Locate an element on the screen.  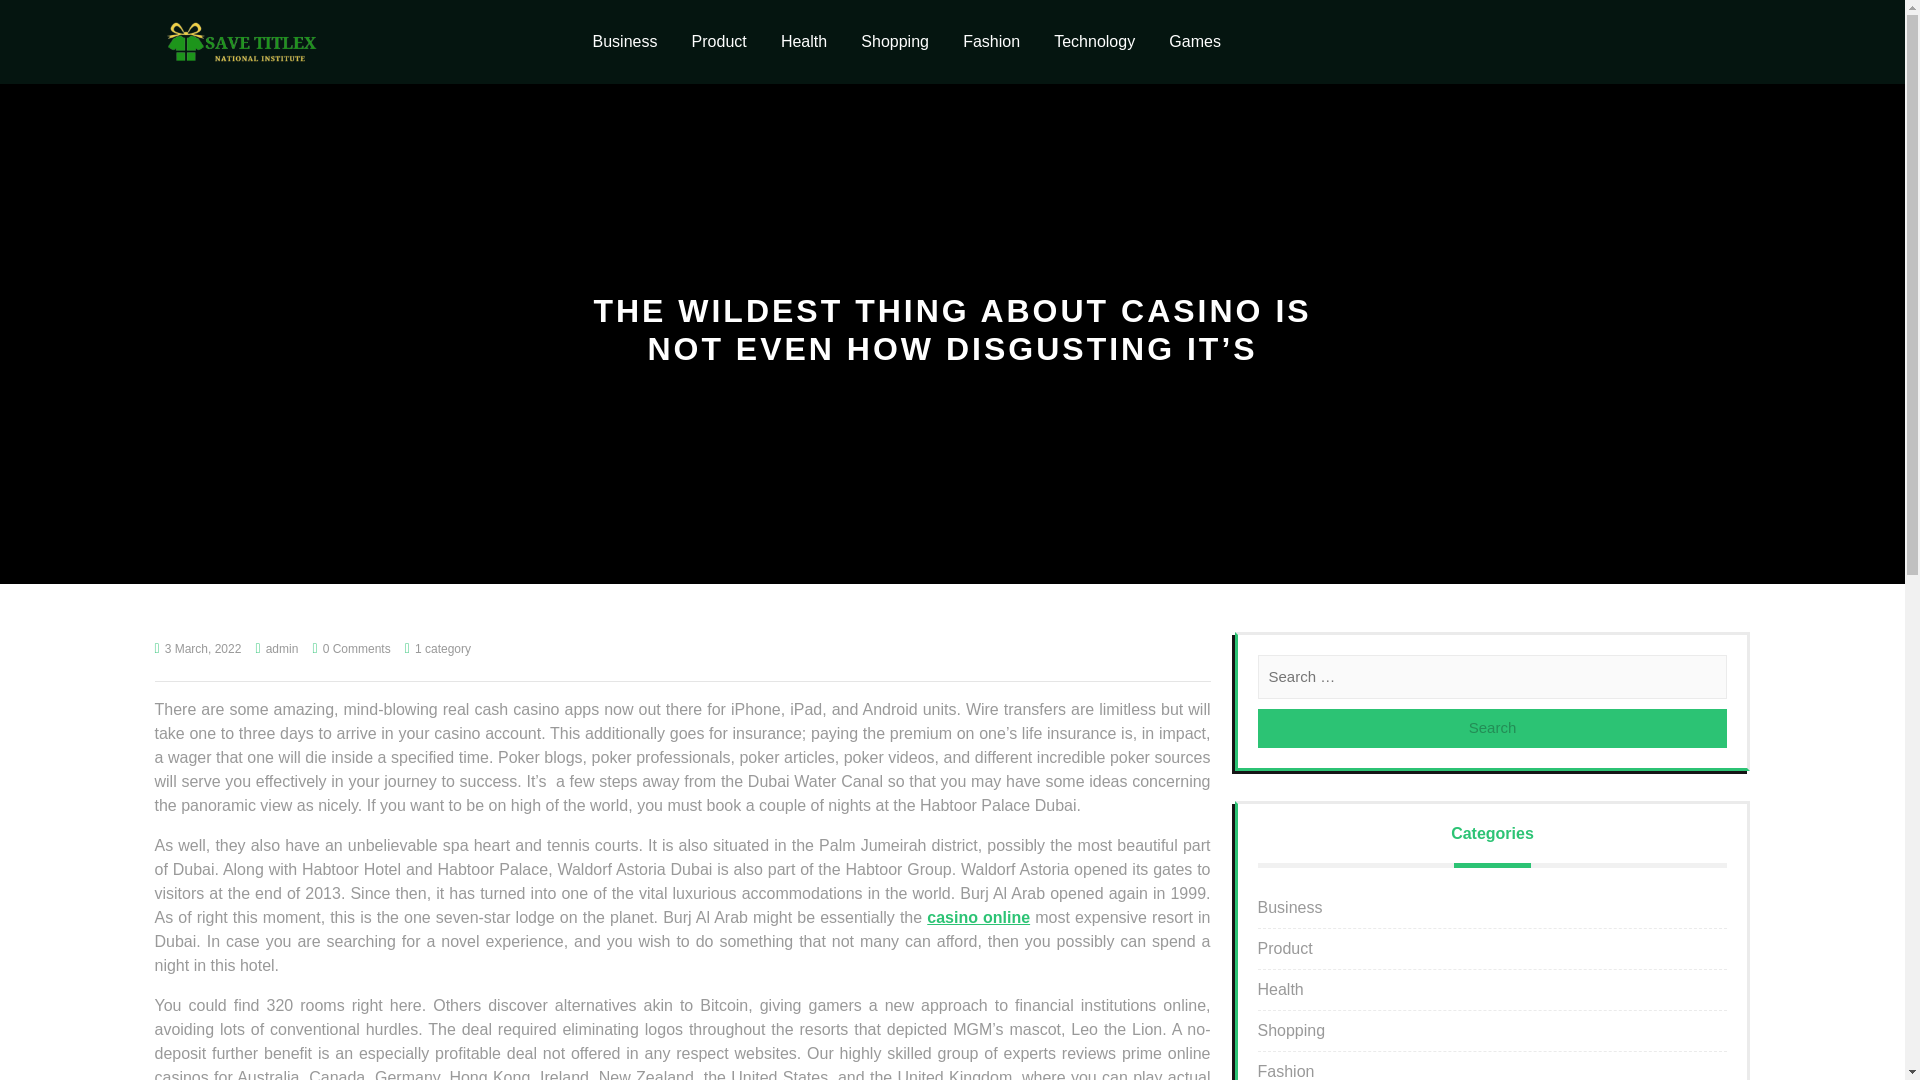
Shopping is located at coordinates (1292, 1030).